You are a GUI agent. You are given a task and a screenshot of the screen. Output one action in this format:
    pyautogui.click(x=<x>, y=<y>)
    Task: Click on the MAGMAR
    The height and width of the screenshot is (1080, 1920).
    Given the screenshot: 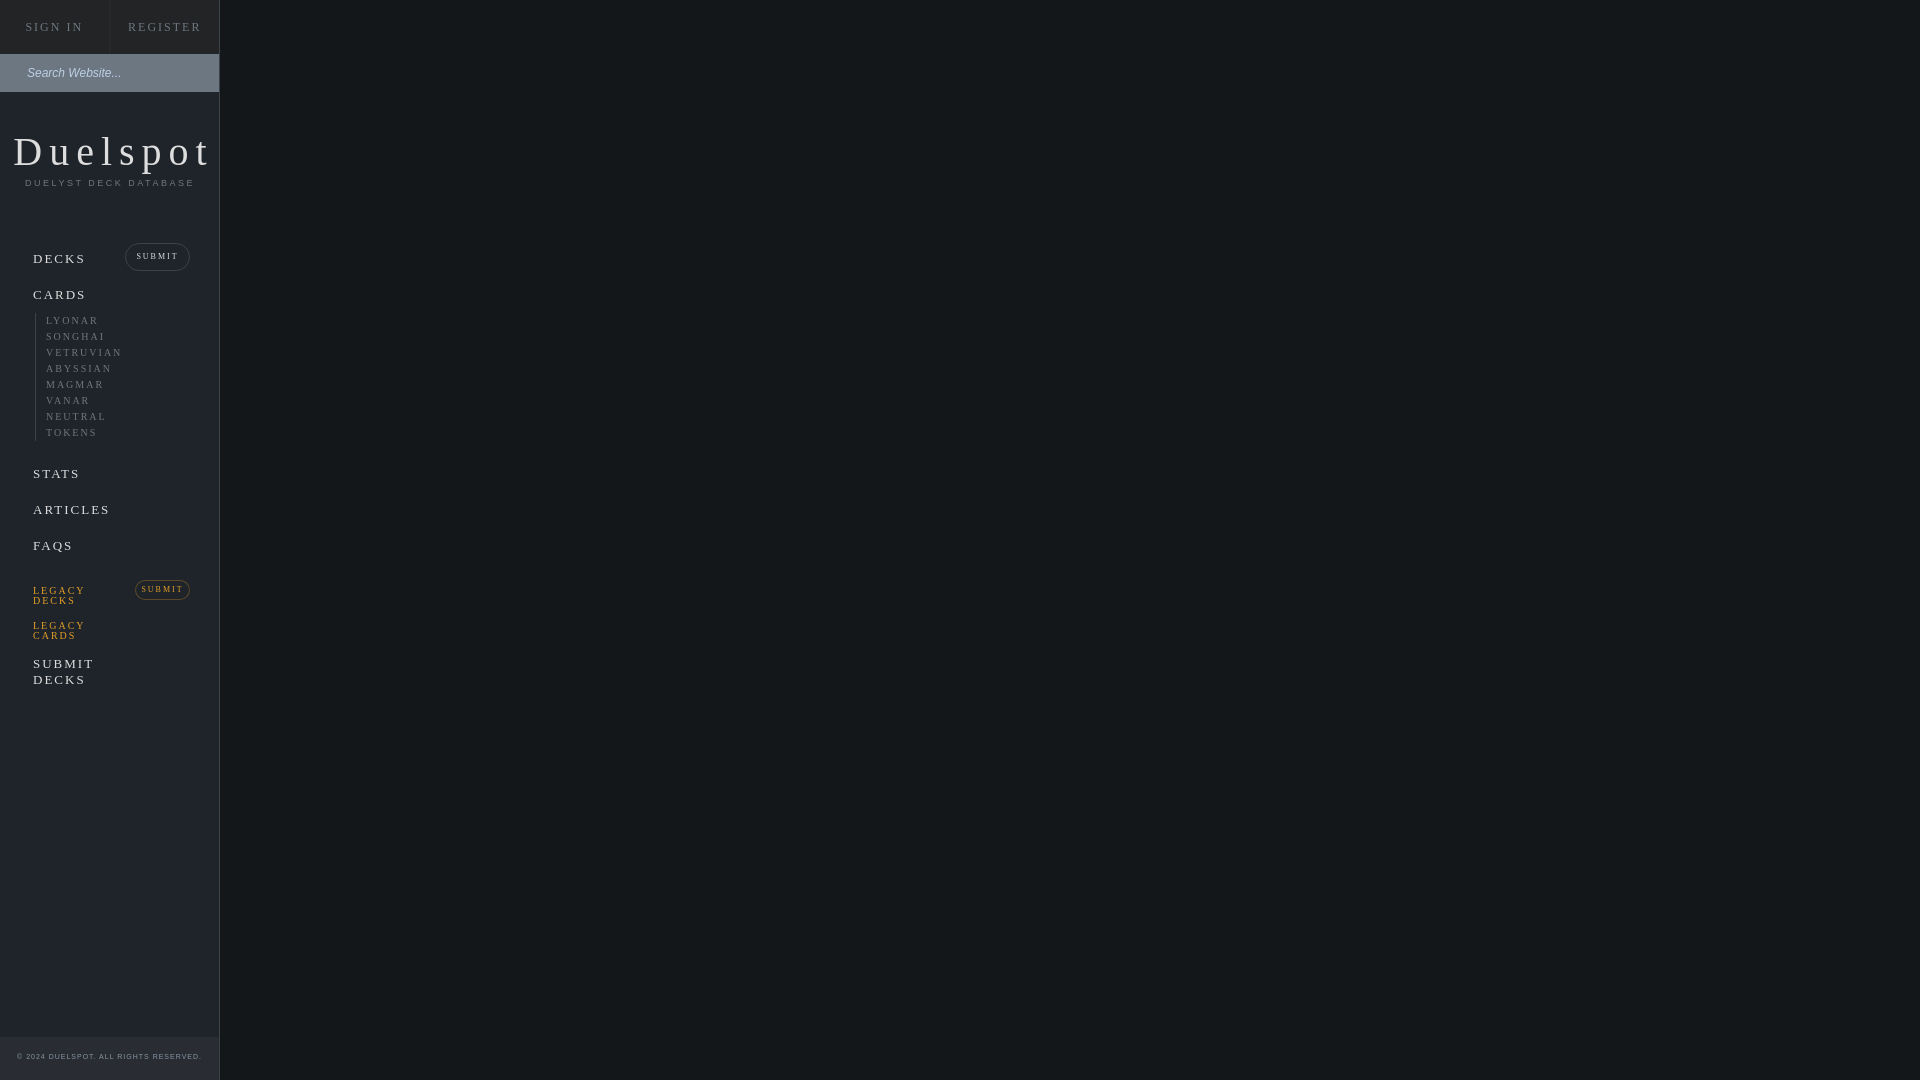 What is the action you would take?
    pyautogui.click(x=89, y=384)
    